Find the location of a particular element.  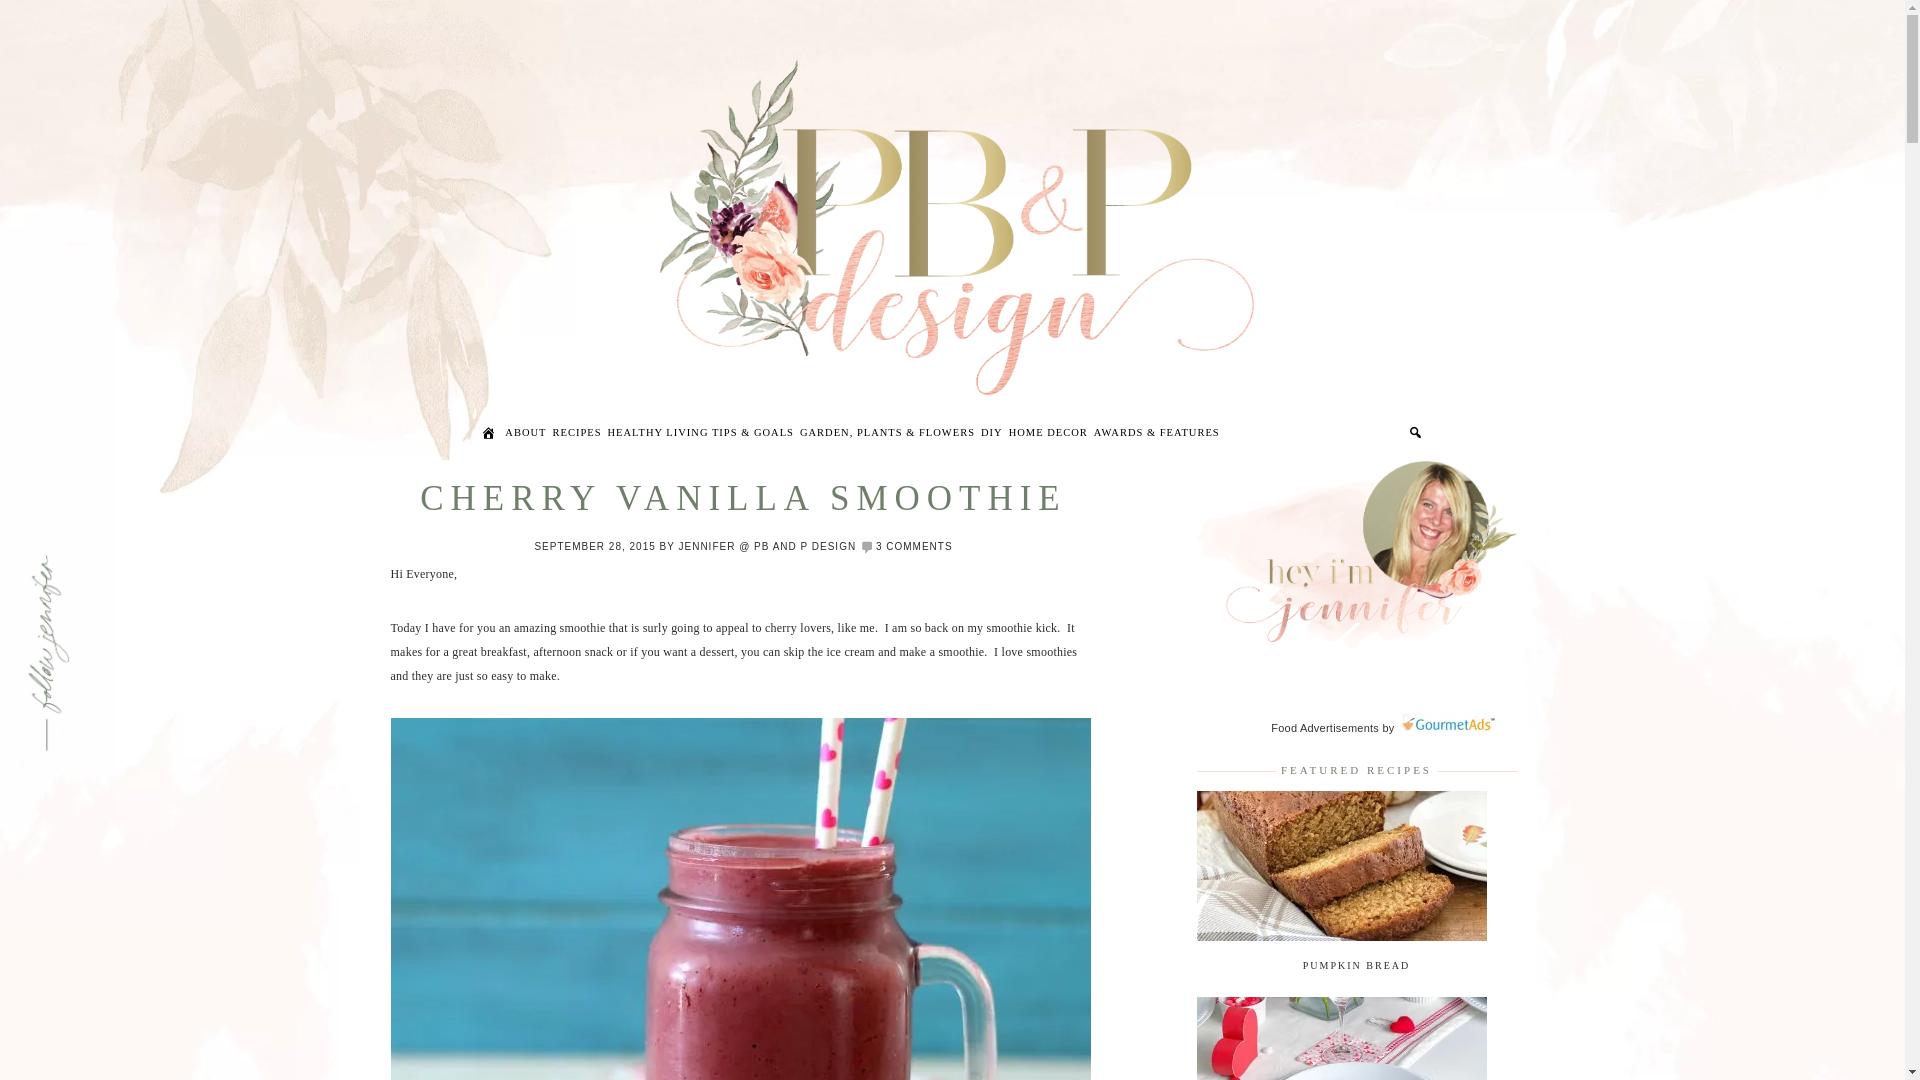

RECIPES is located at coordinates (576, 436).